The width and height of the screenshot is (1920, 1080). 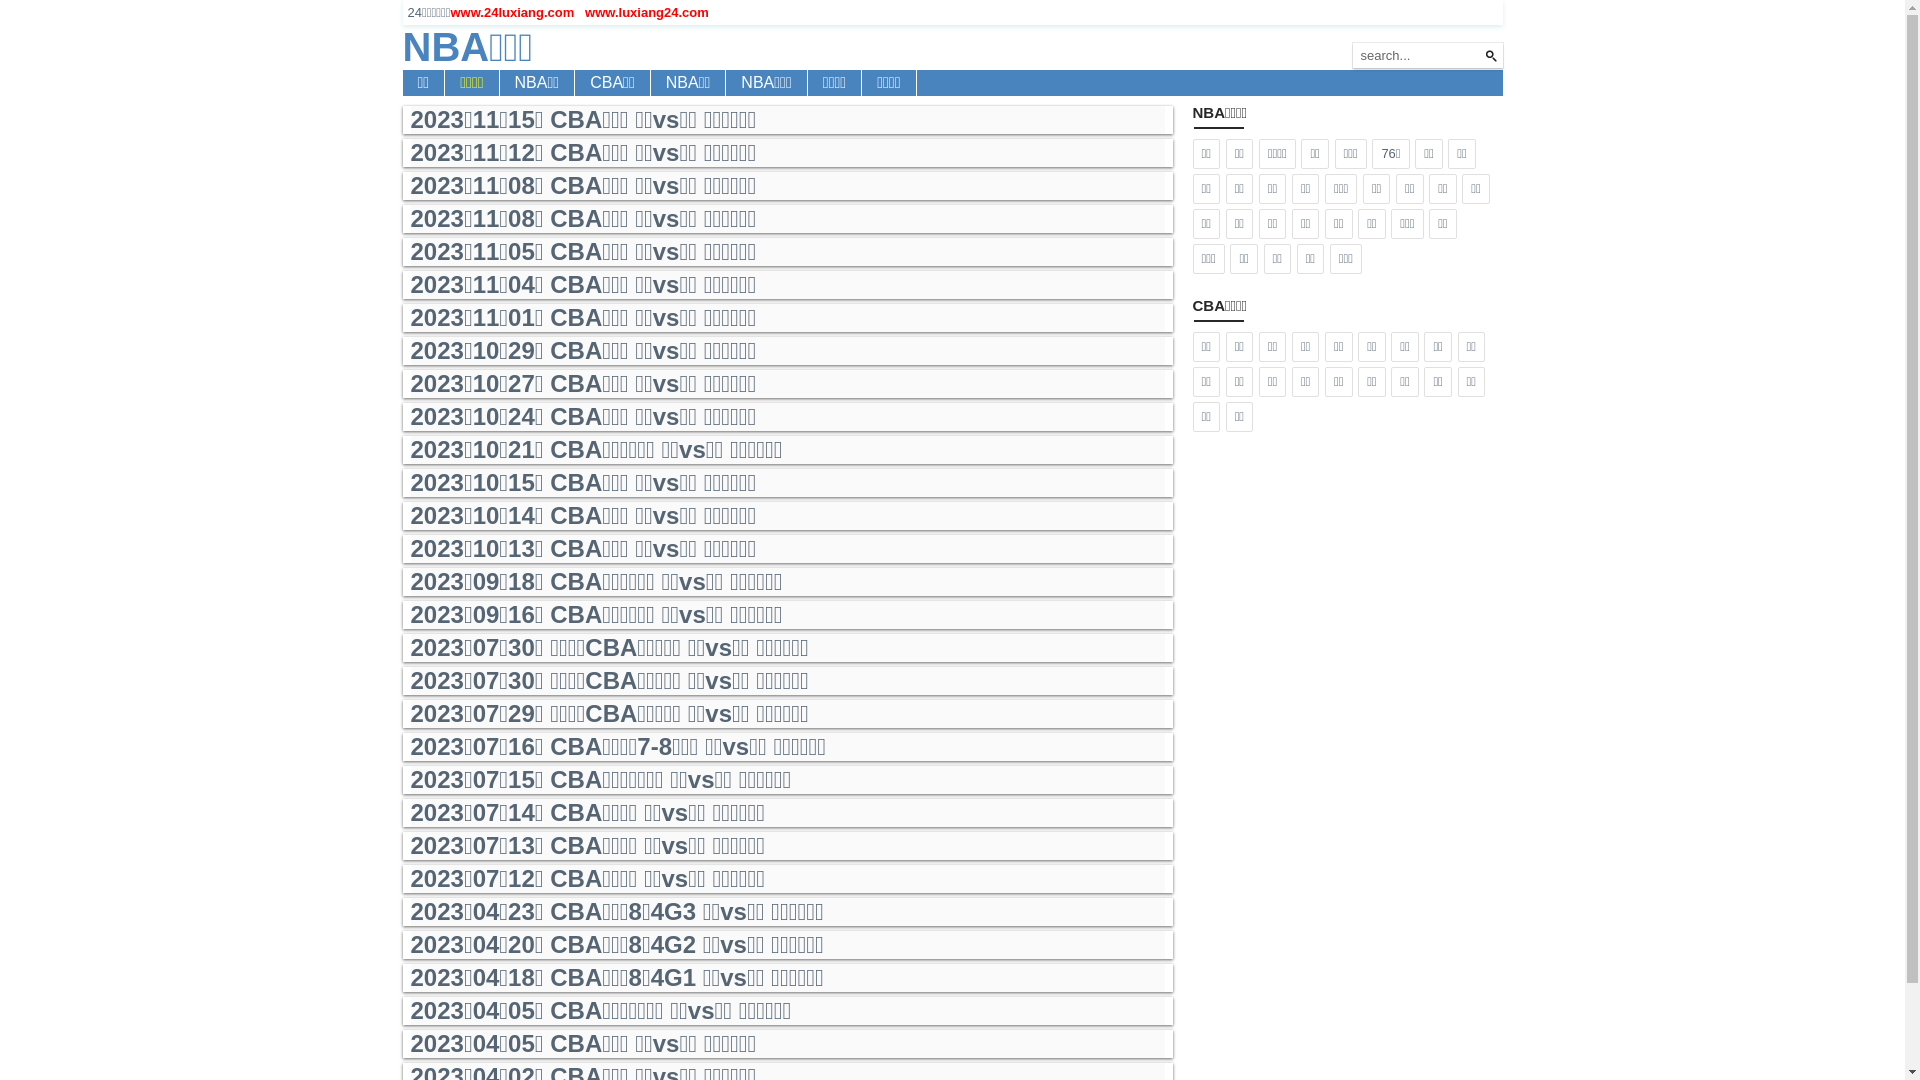 What do you see at coordinates (647, 12) in the screenshot?
I see `www.luxiang24.com` at bounding box center [647, 12].